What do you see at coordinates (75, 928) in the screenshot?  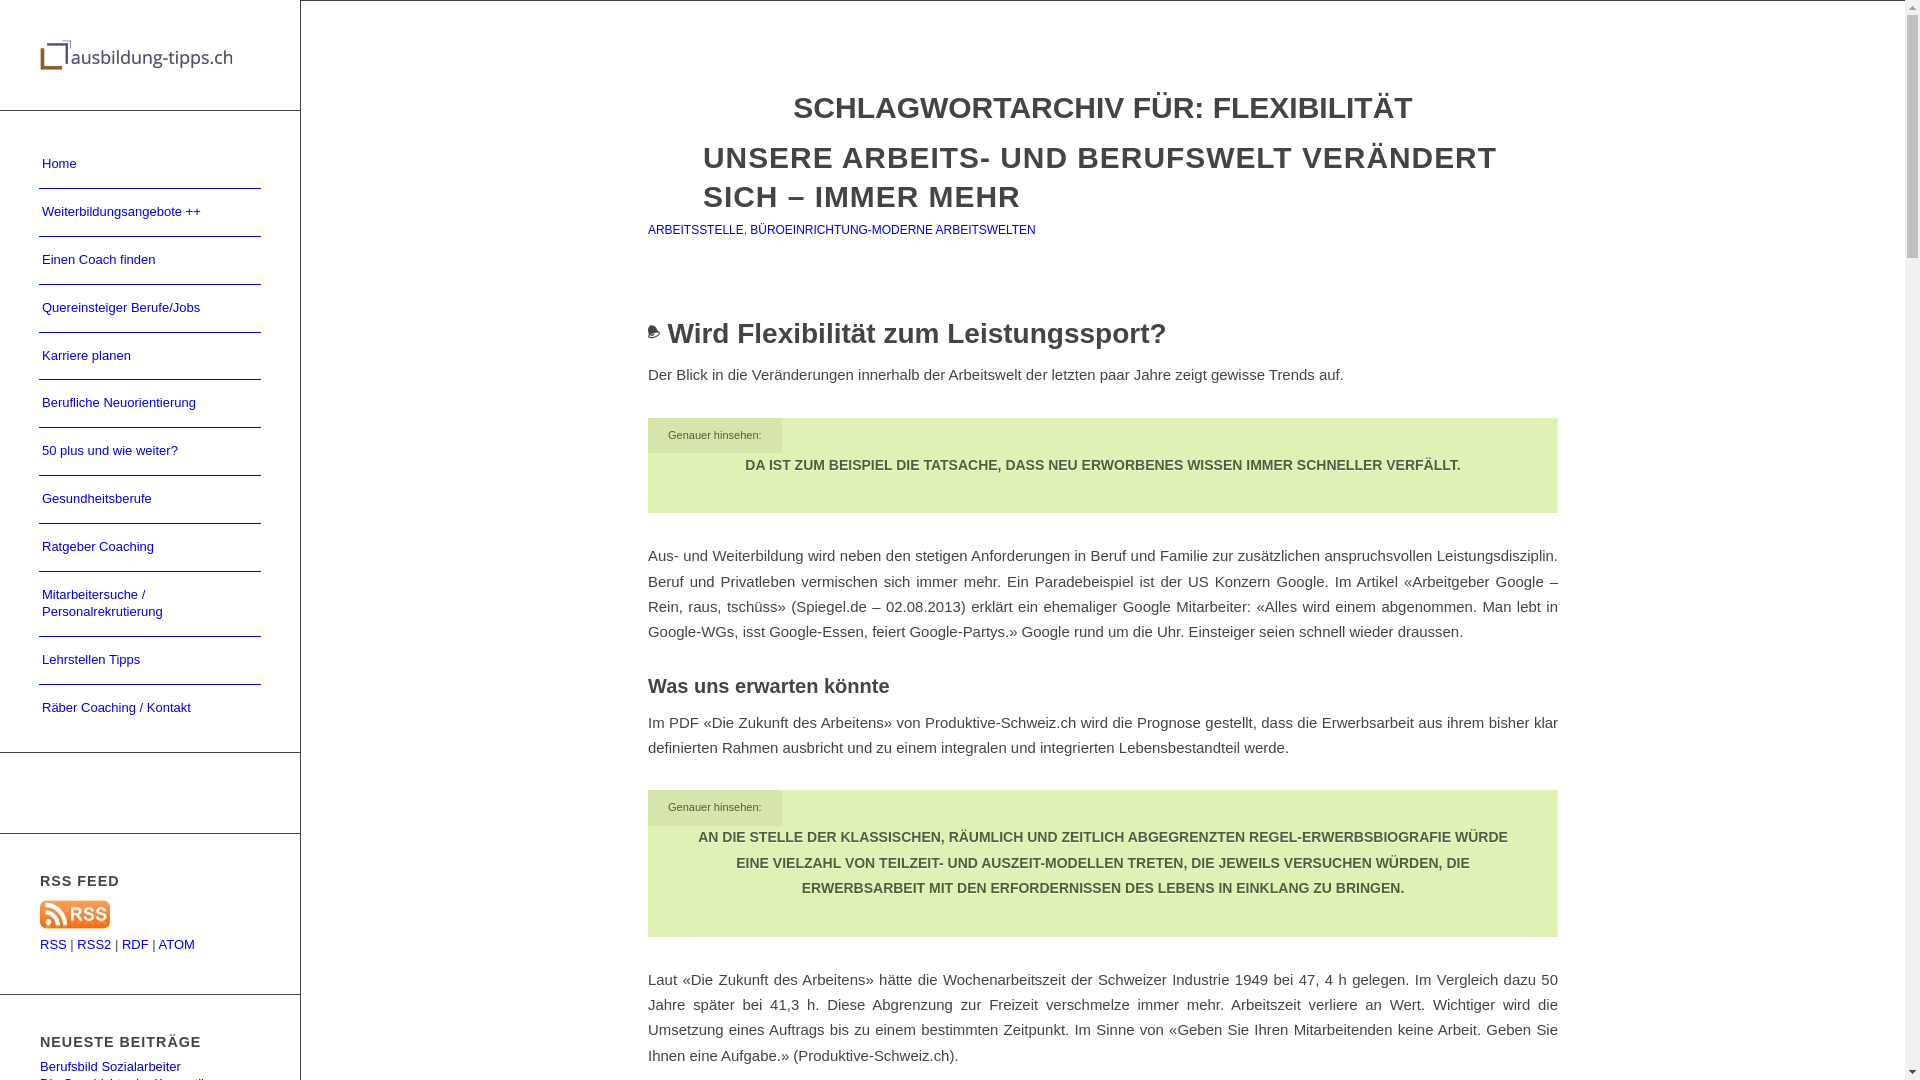 I see `RSS Feed` at bounding box center [75, 928].